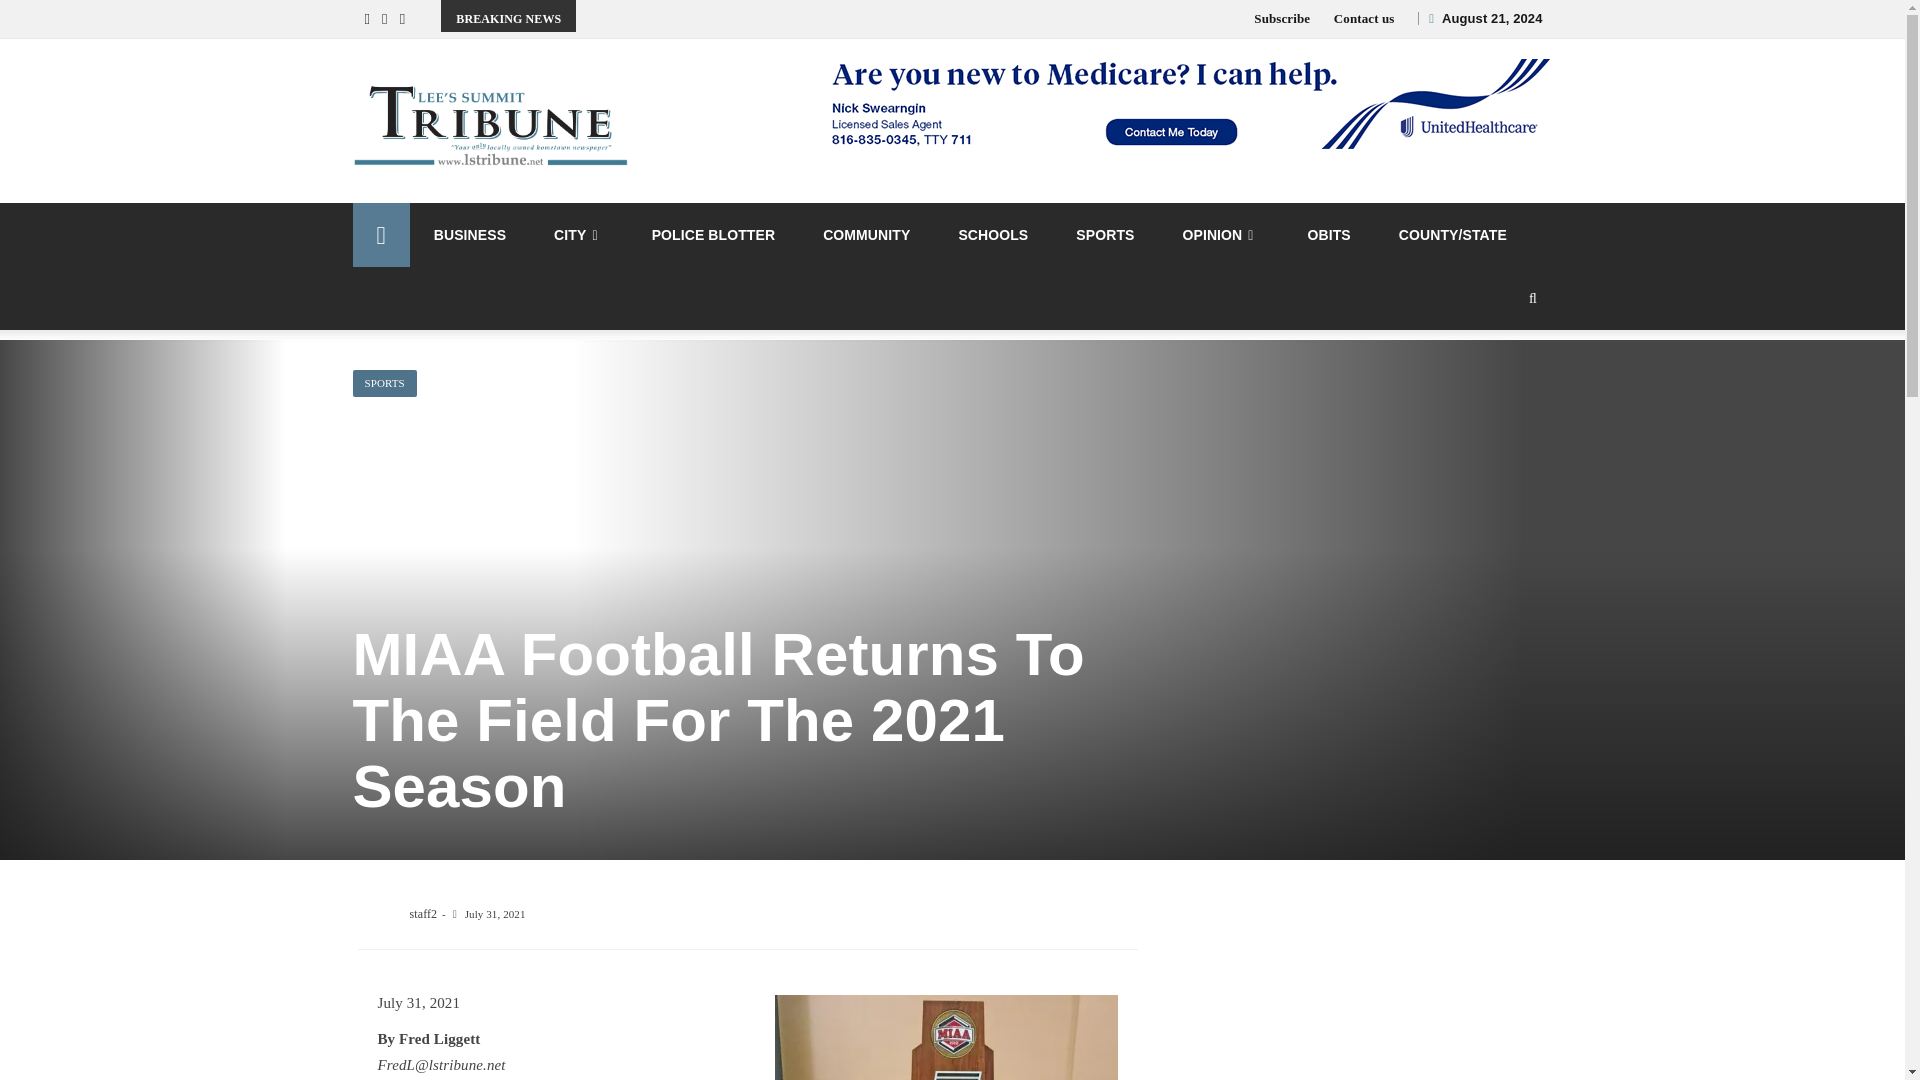 This screenshot has height=1080, width=1920. I want to click on SCHOOLS, so click(992, 234).